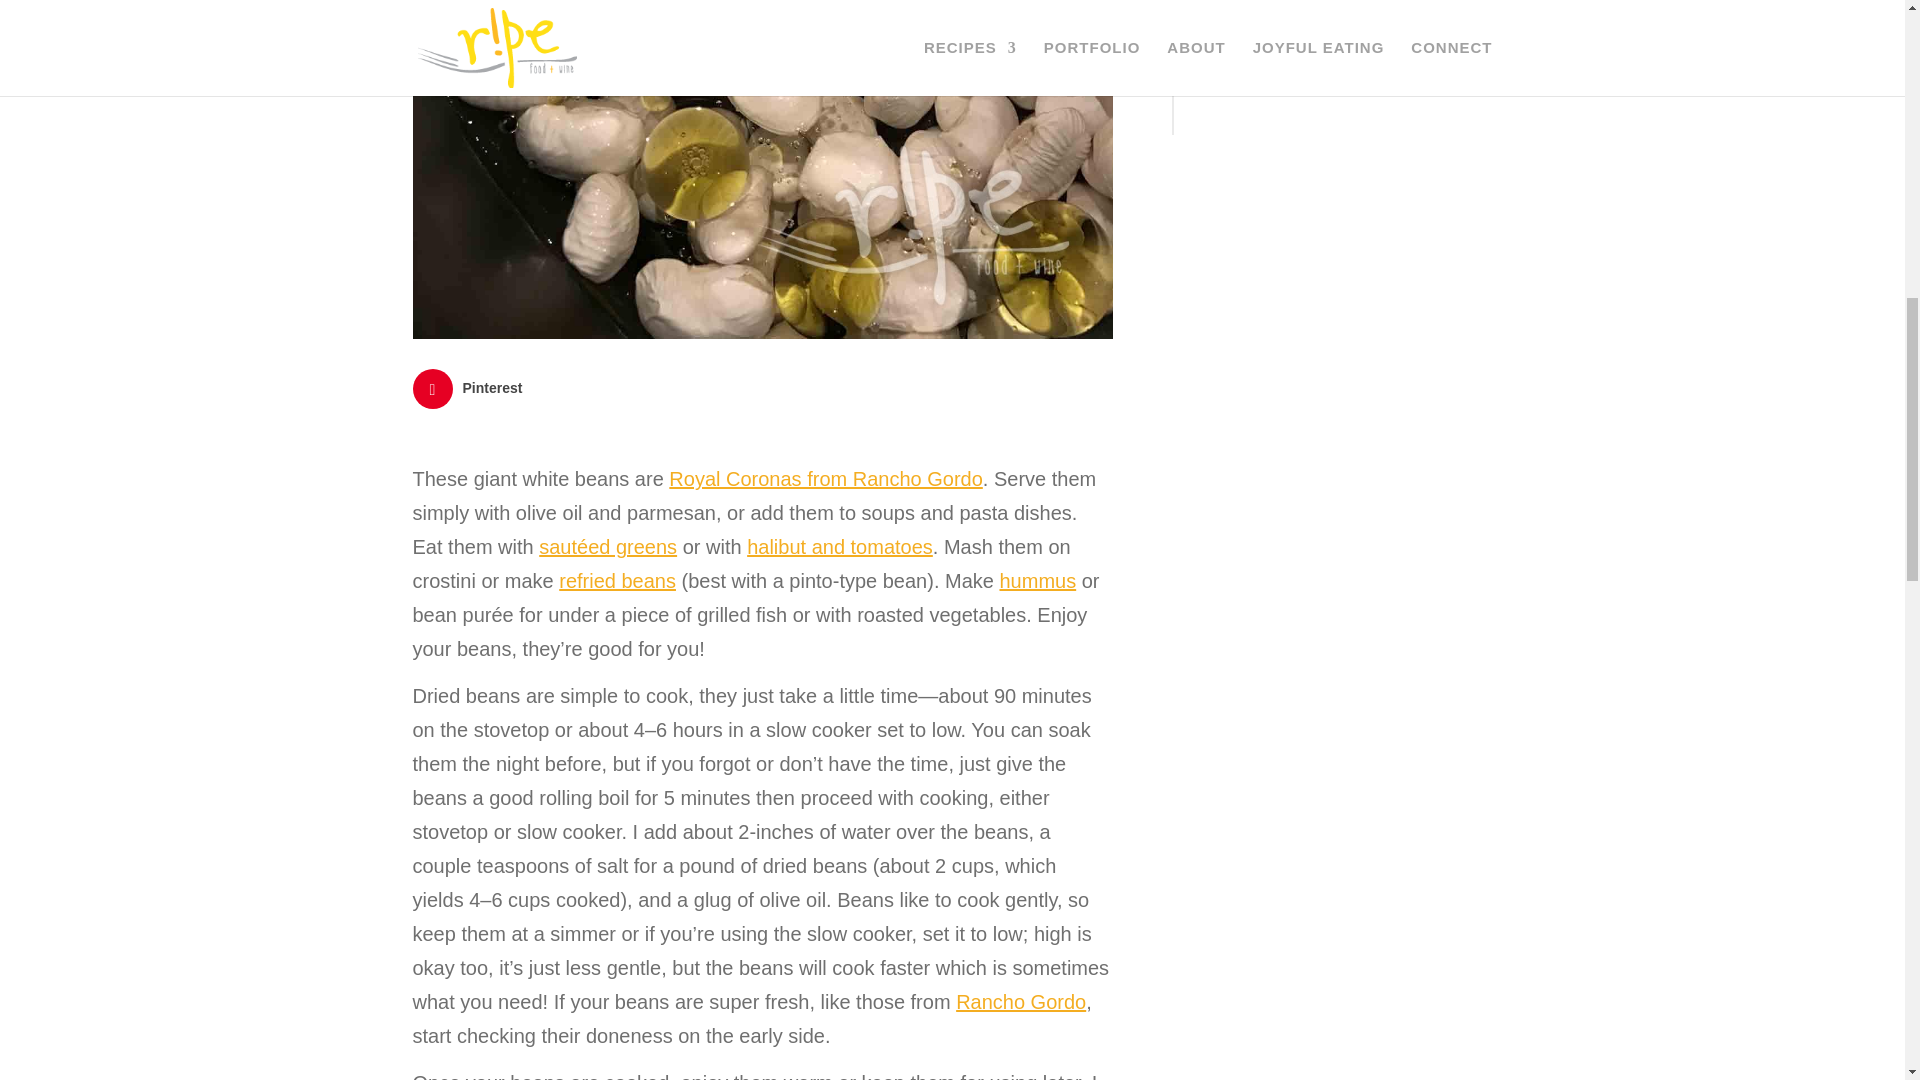 This screenshot has height=1080, width=1920. I want to click on hummus, so click(1036, 580).